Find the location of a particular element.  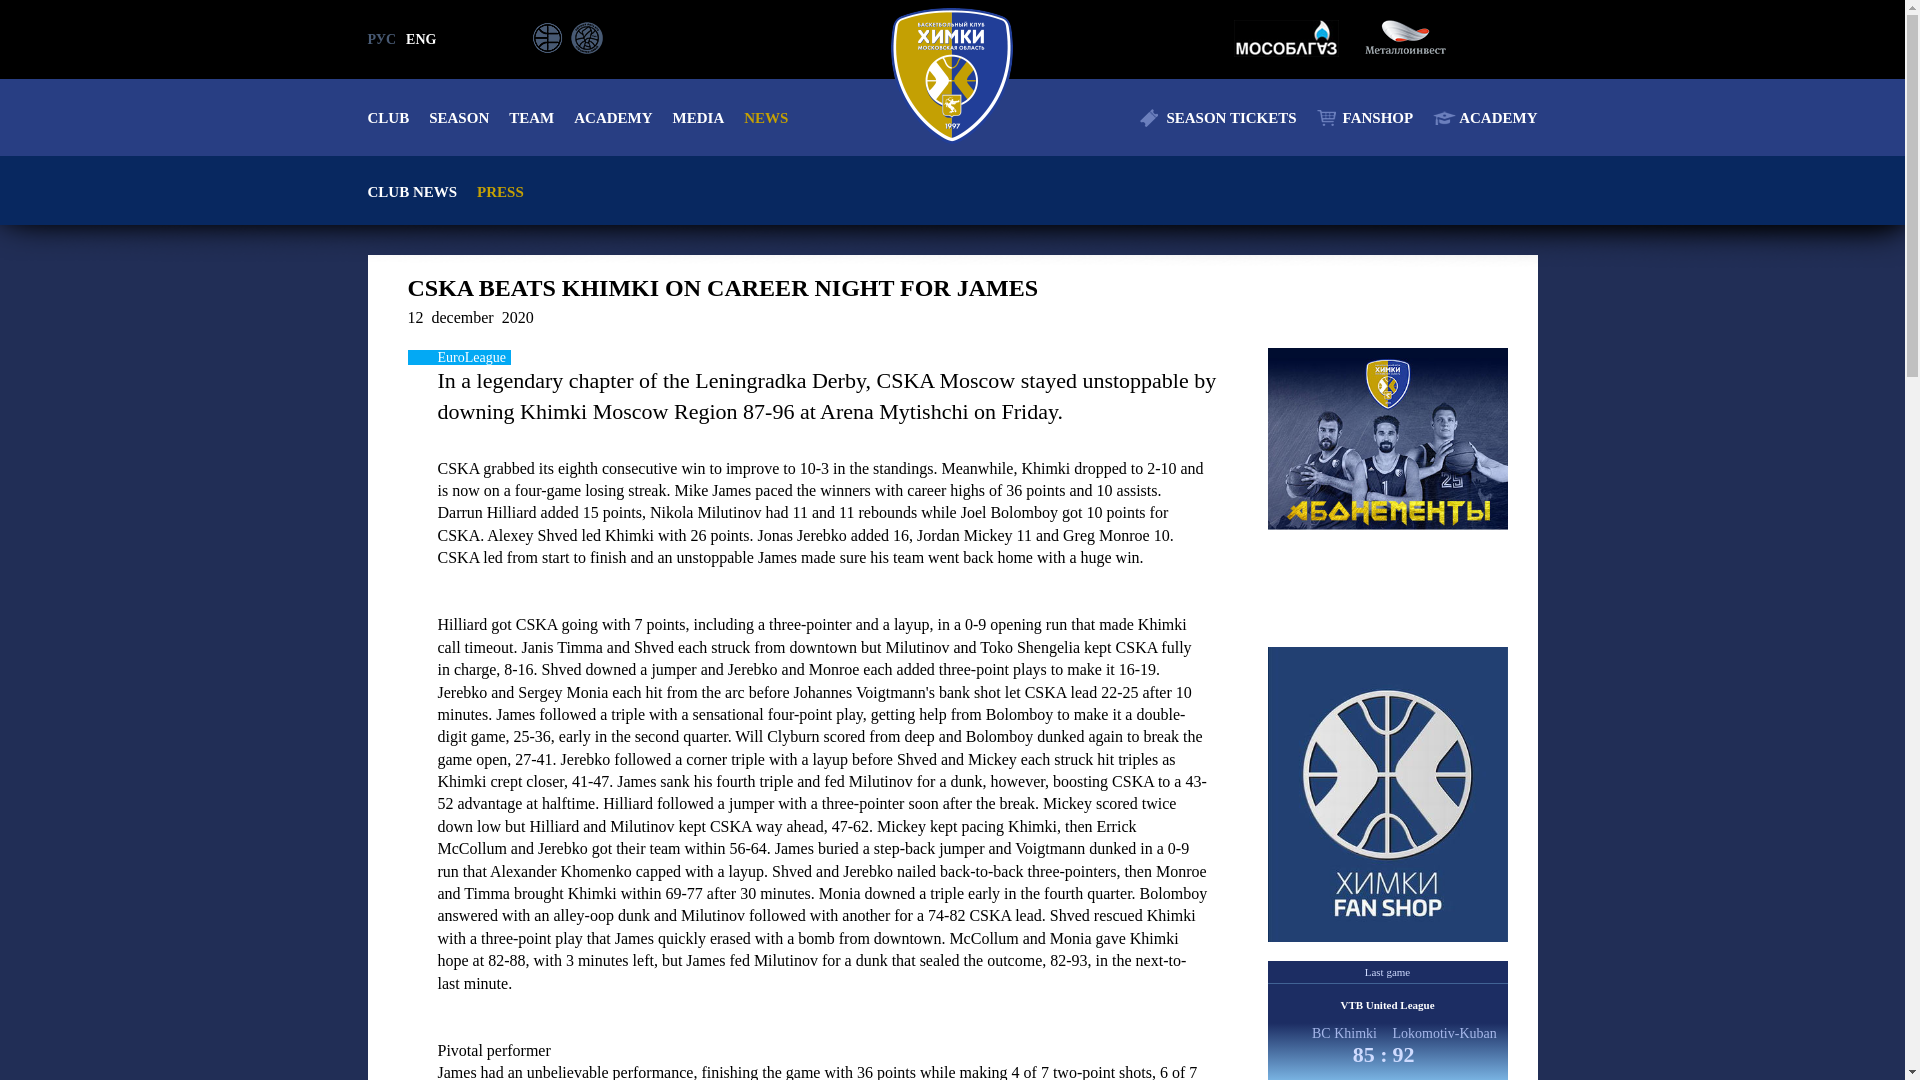

CLUB is located at coordinates (389, 118).